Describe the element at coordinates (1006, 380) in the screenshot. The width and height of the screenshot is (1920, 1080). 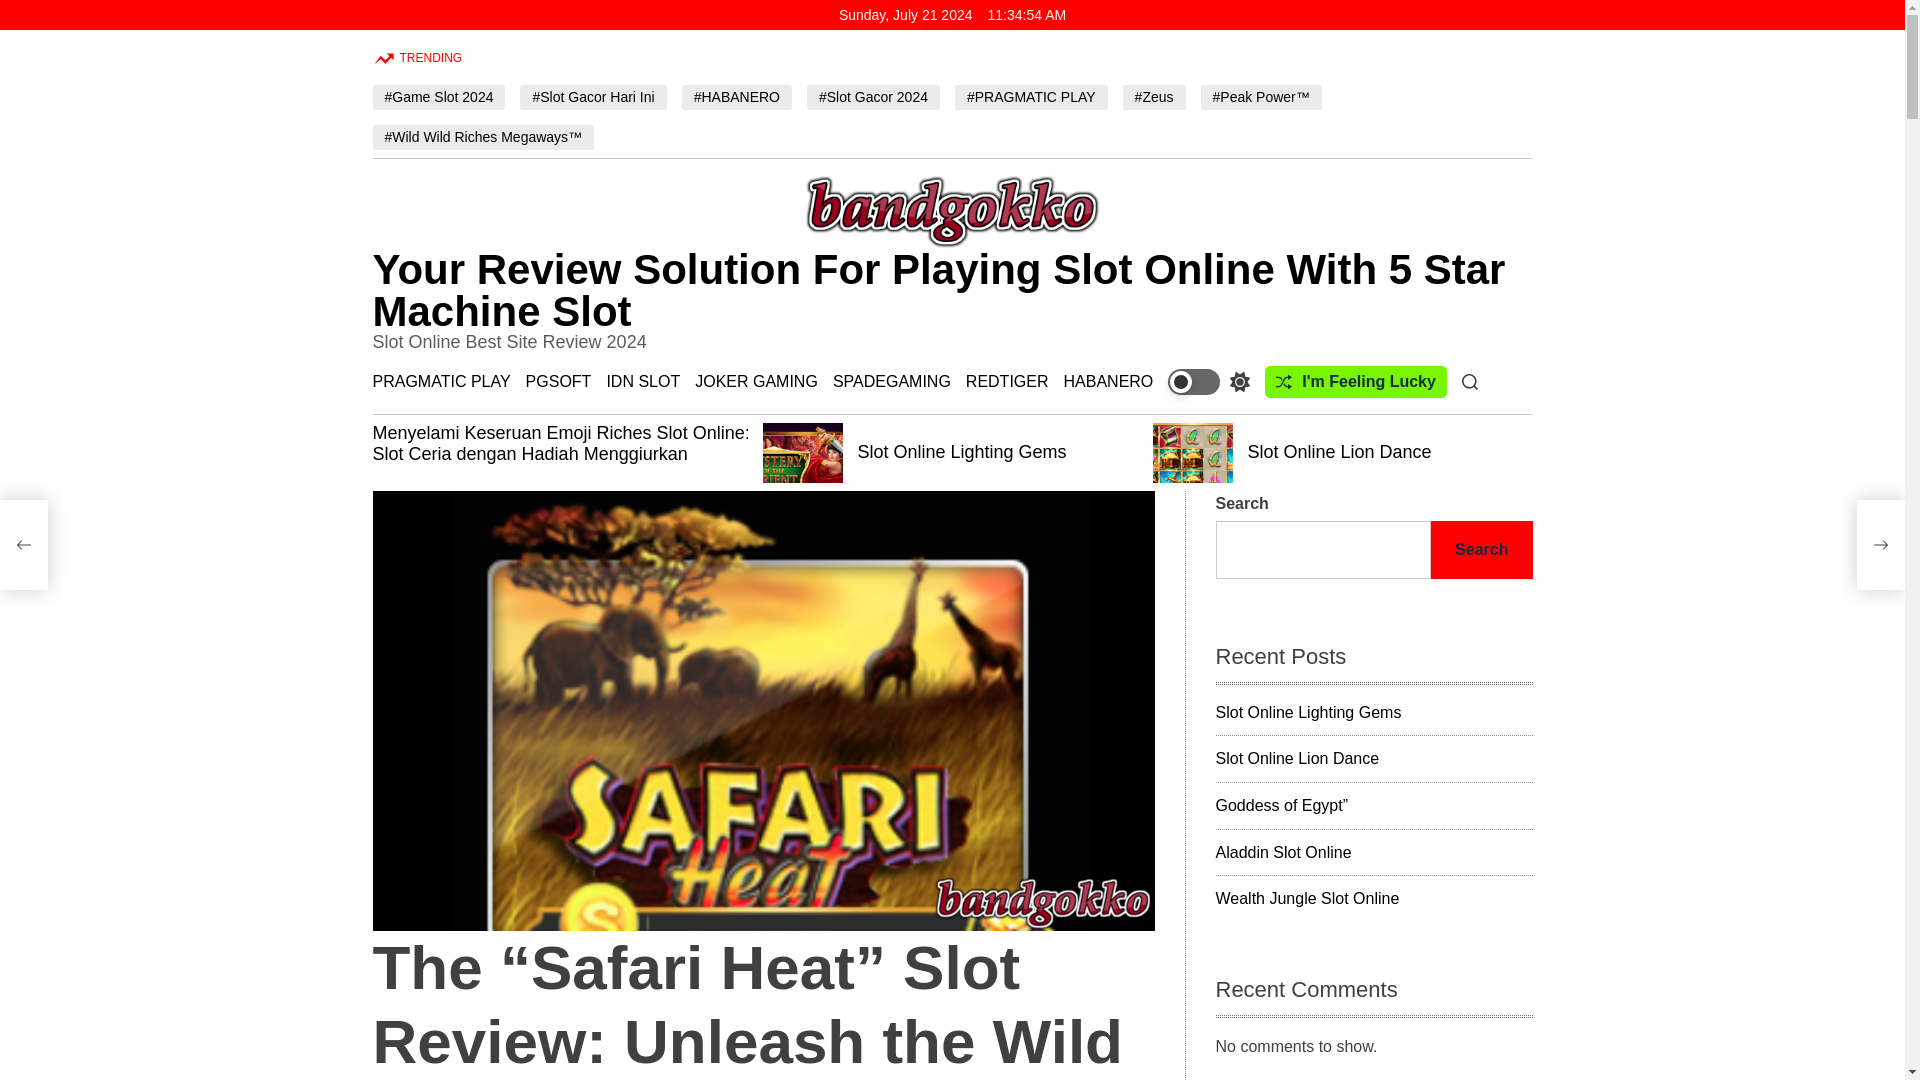
I see `REDTIGER` at that location.